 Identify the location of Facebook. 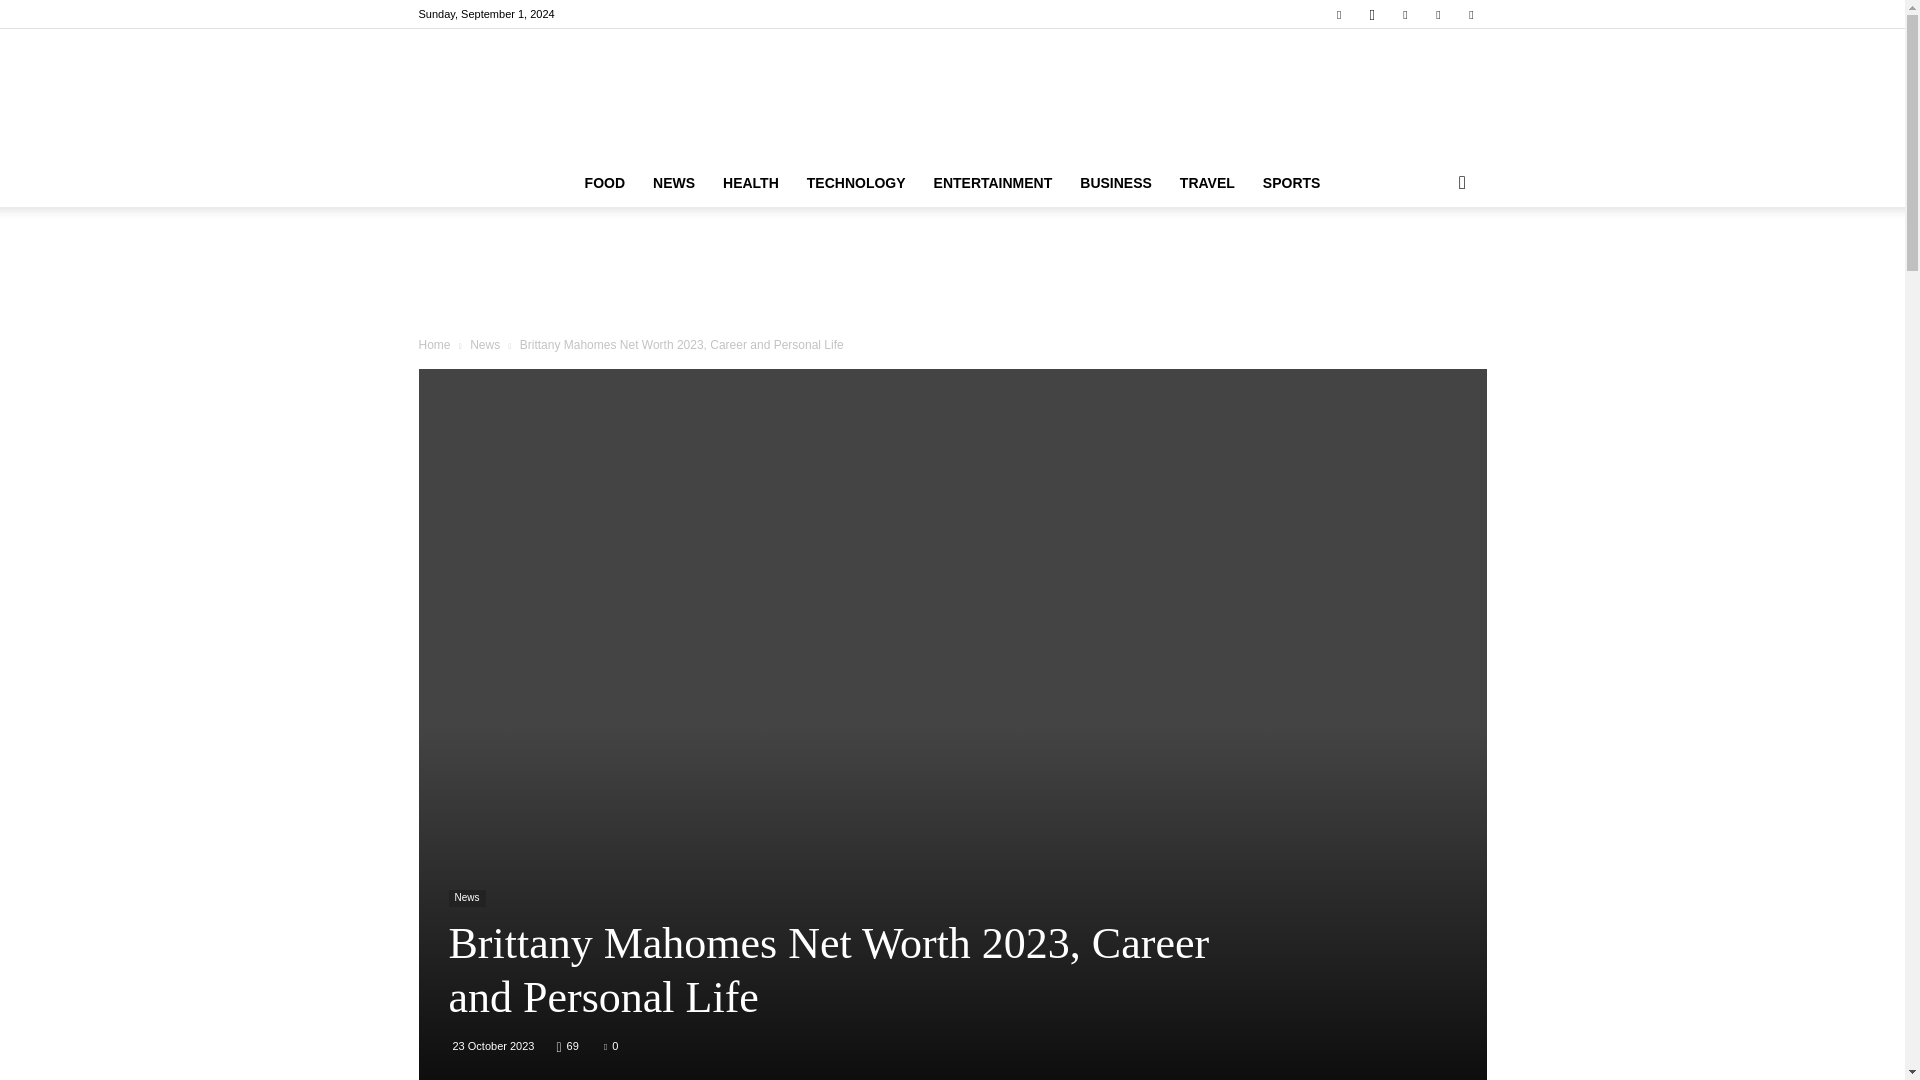
(1338, 14).